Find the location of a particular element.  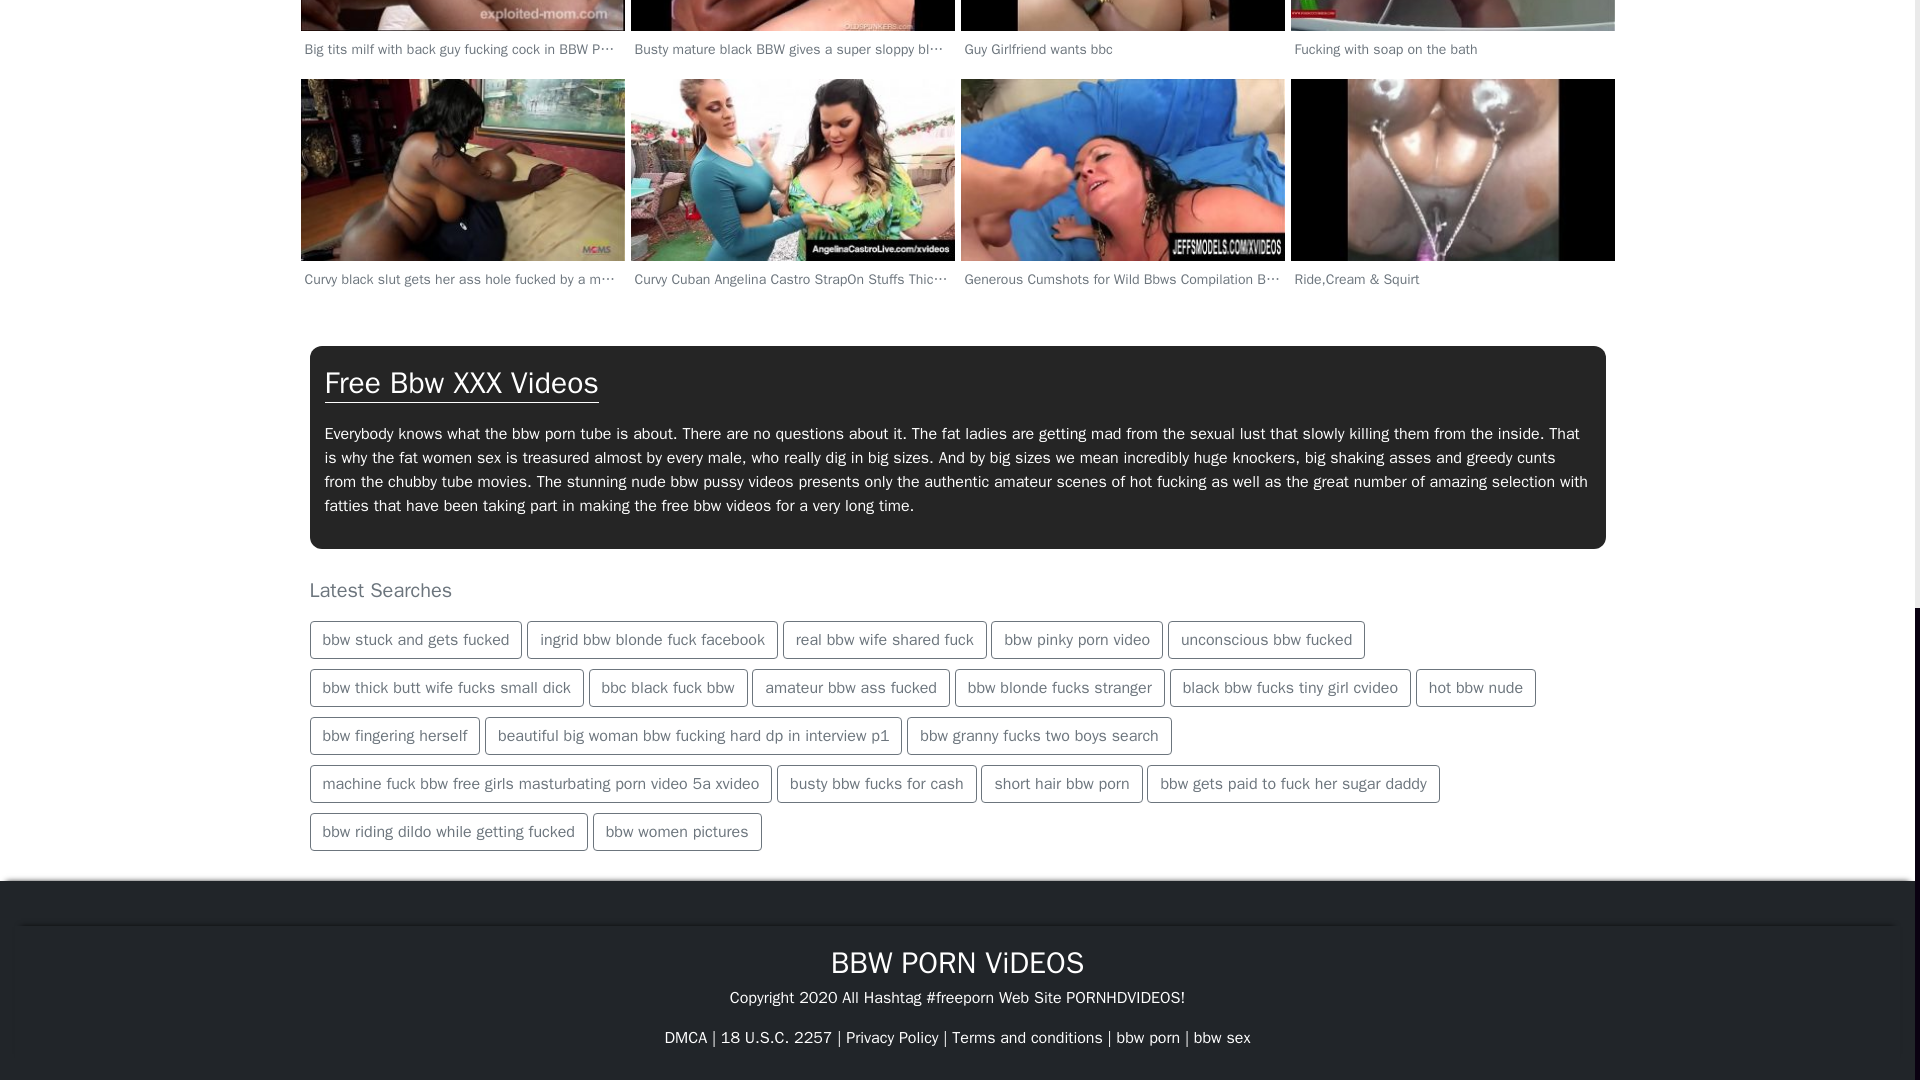

ingrid bbw blonde fuck facebook is located at coordinates (652, 640).